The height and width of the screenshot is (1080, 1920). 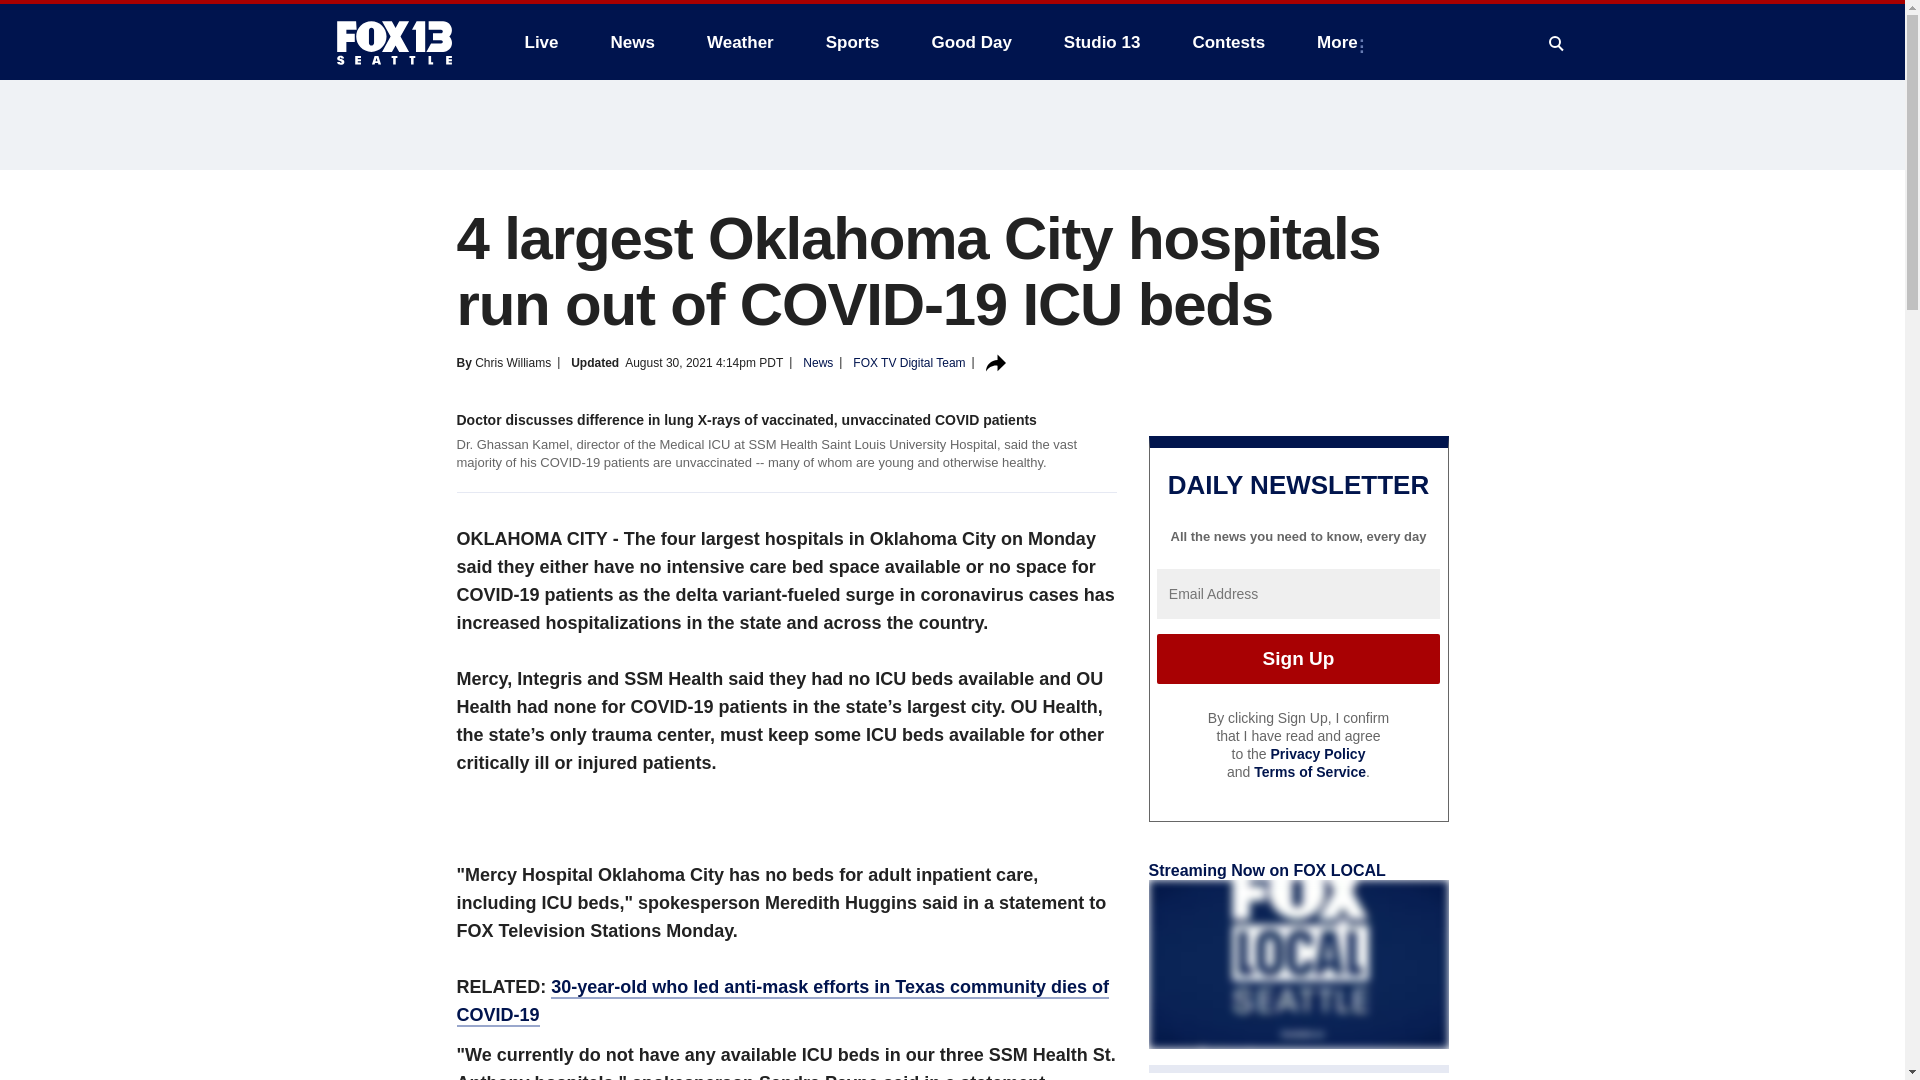 I want to click on More, so click(x=1342, y=42).